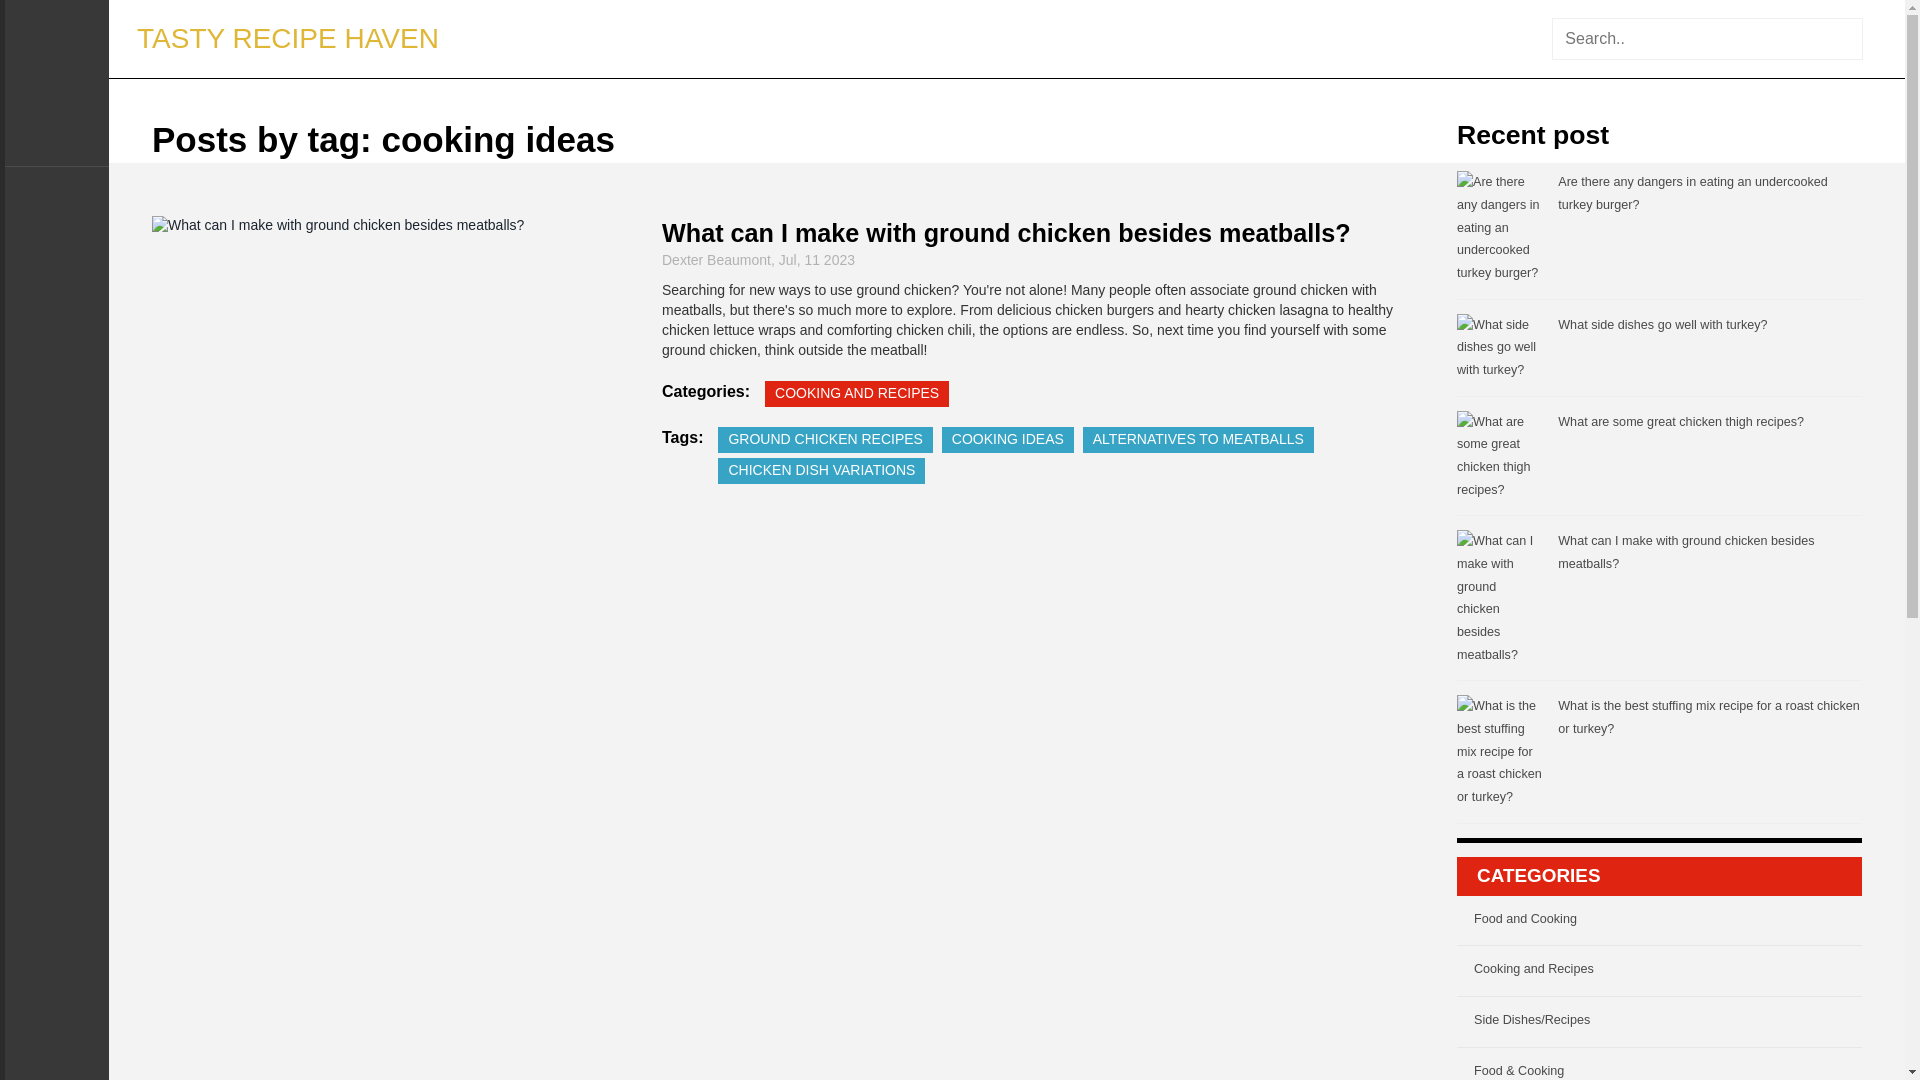 This screenshot has height=1080, width=1920. Describe the element at coordinates (1008, 439) in the screenshot. I see `COOKING IDEAS` at that location.